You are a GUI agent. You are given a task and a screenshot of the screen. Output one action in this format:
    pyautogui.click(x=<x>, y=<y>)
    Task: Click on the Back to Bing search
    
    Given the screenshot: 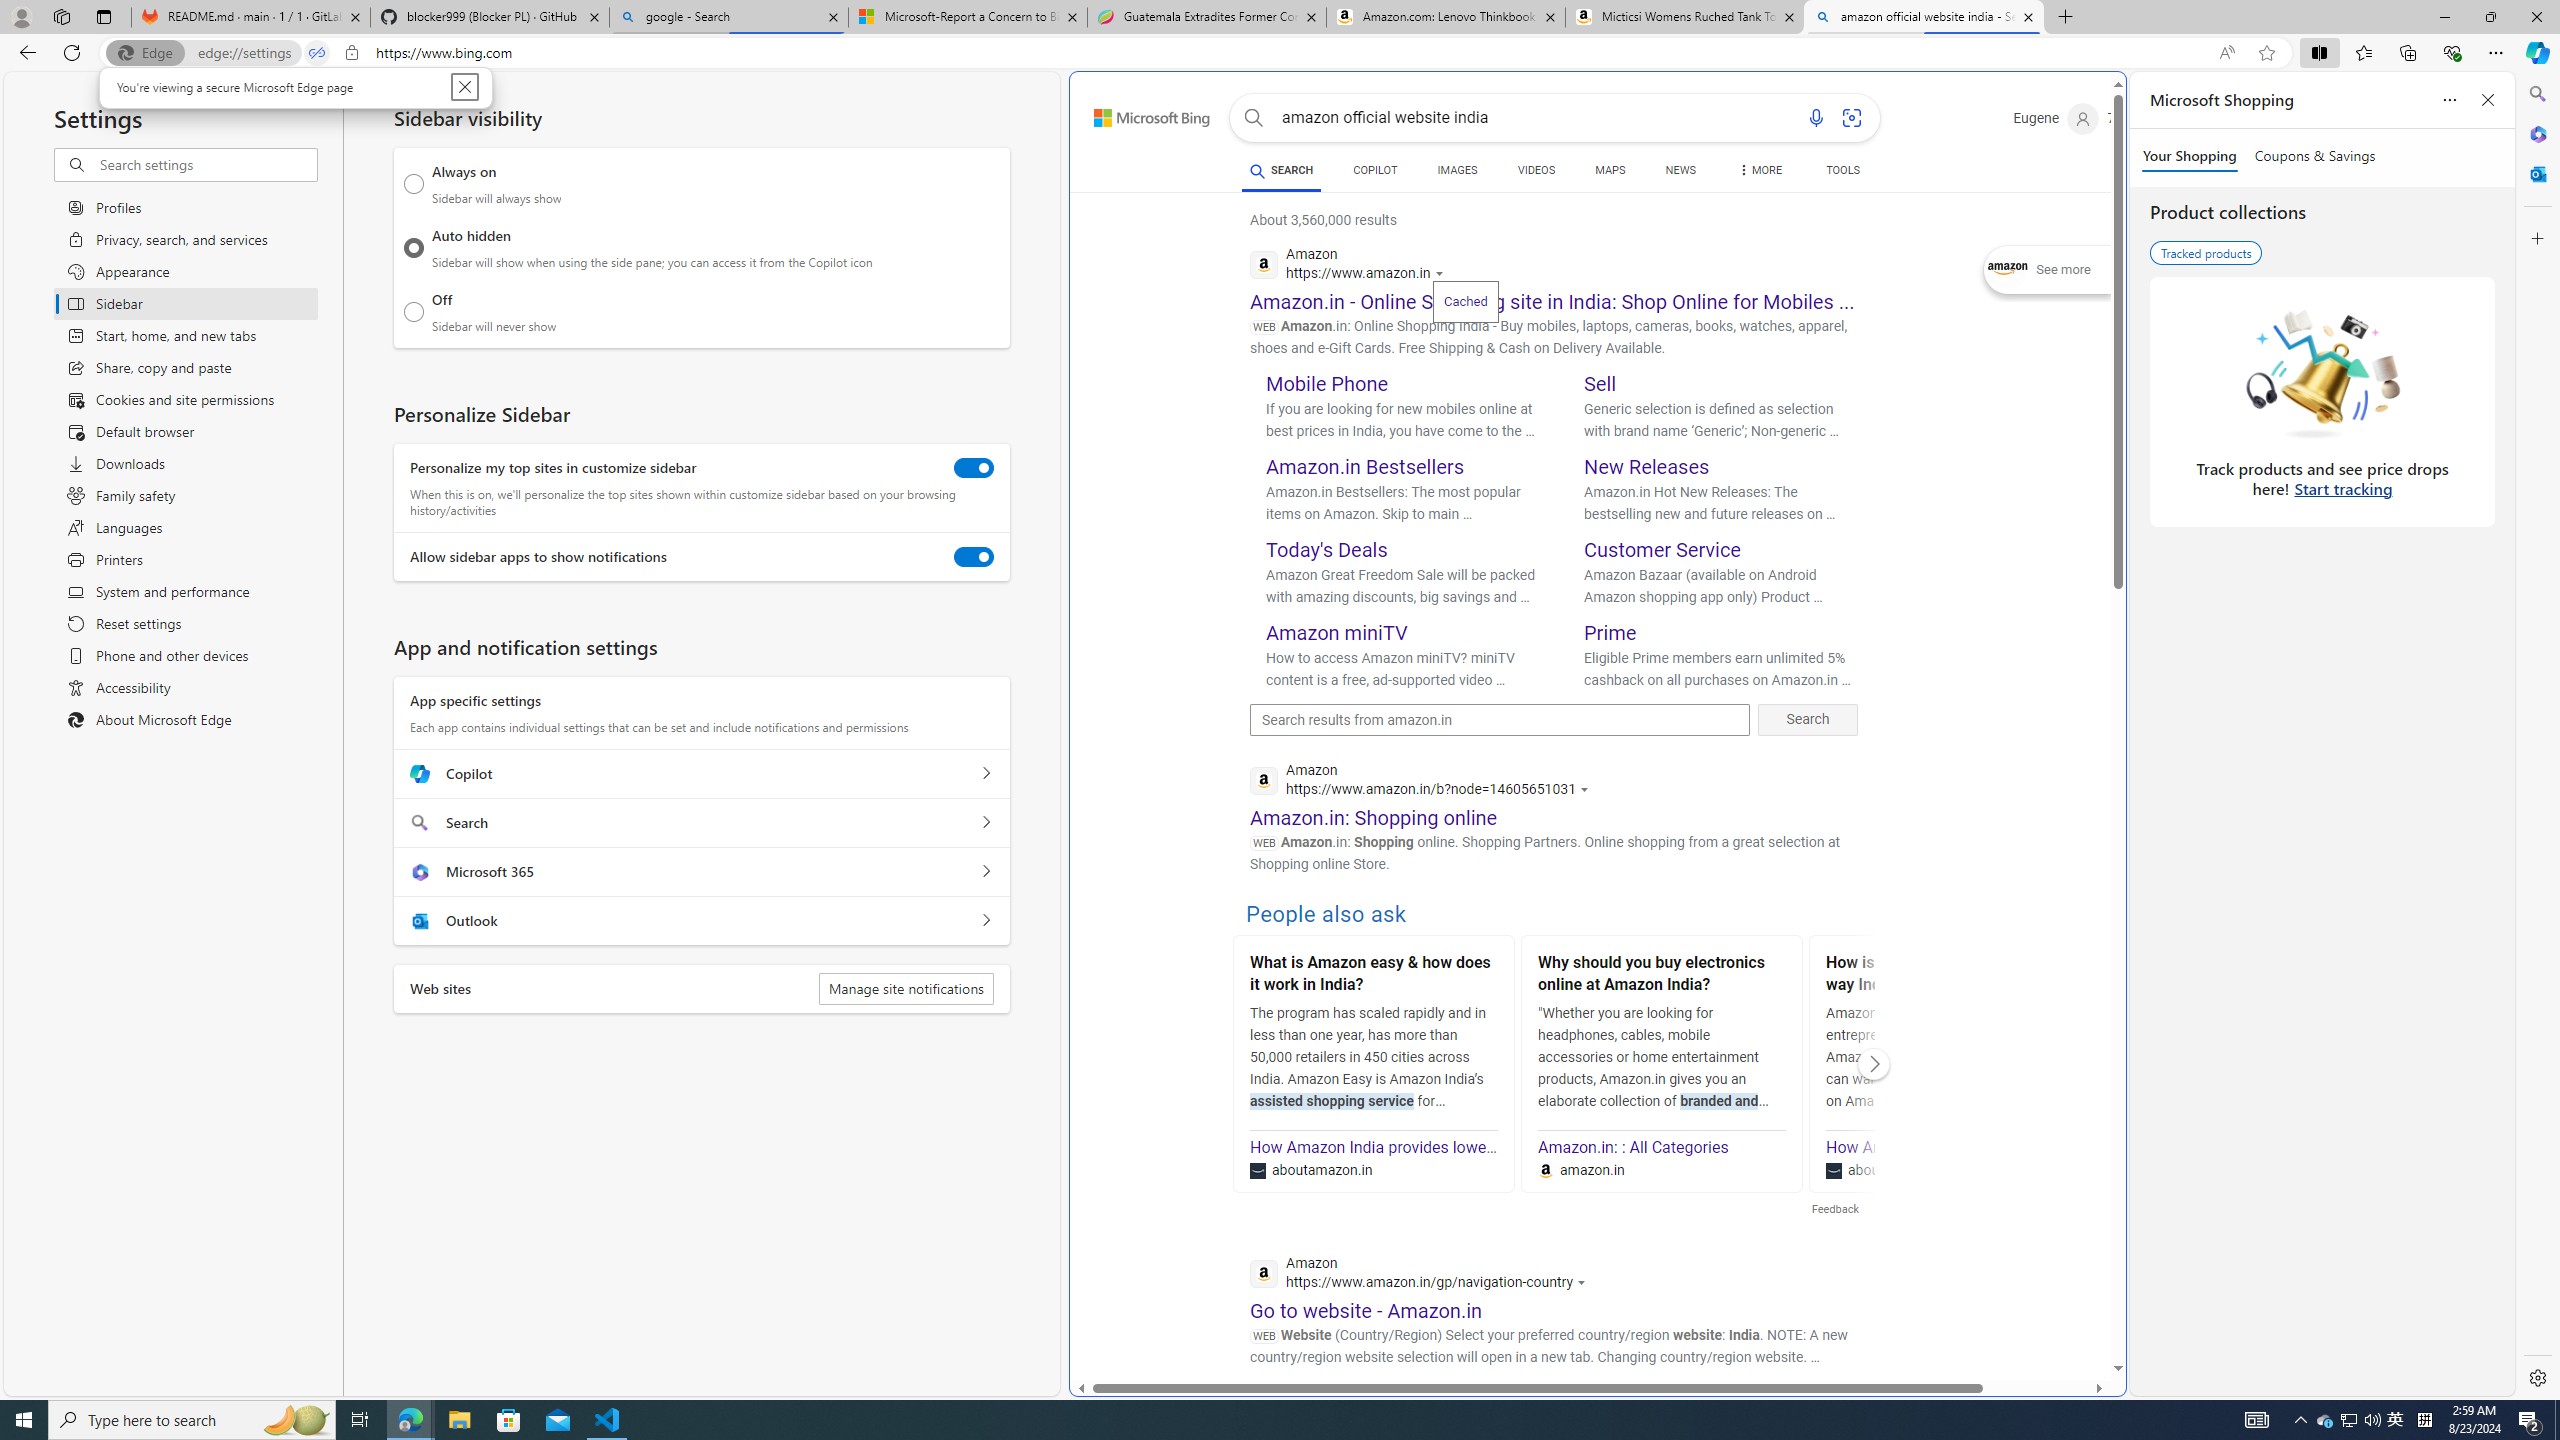 What is the action you would take?
    pyautogui.click(x=1140, y=113)
    